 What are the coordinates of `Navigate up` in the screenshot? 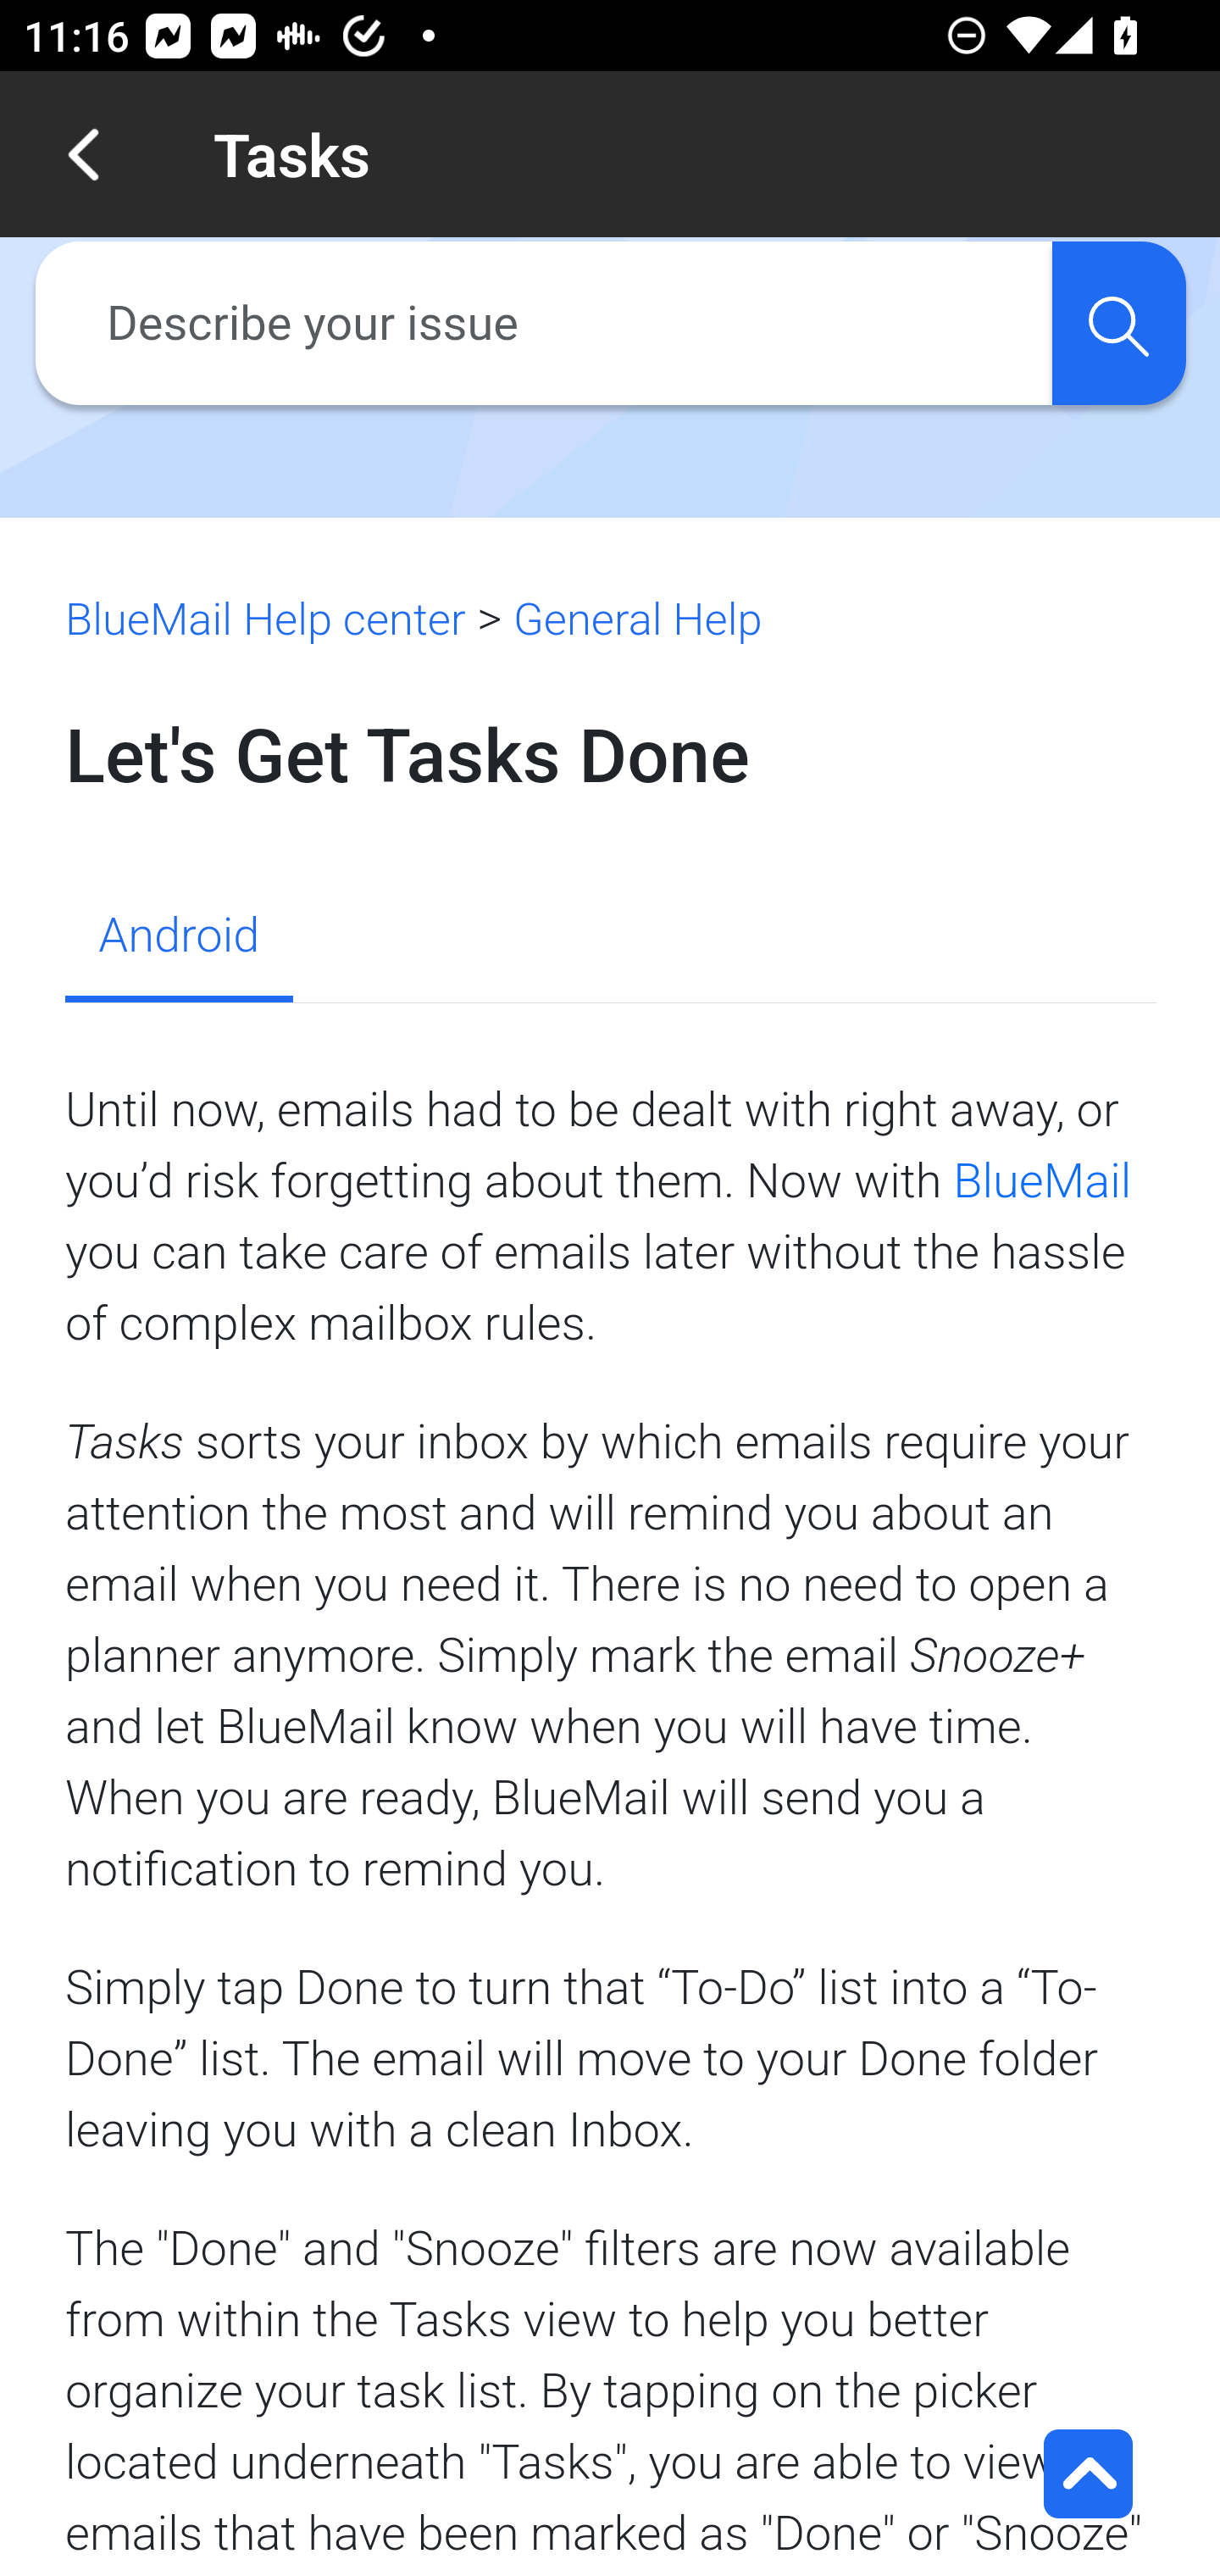 It's located at (83, 154).